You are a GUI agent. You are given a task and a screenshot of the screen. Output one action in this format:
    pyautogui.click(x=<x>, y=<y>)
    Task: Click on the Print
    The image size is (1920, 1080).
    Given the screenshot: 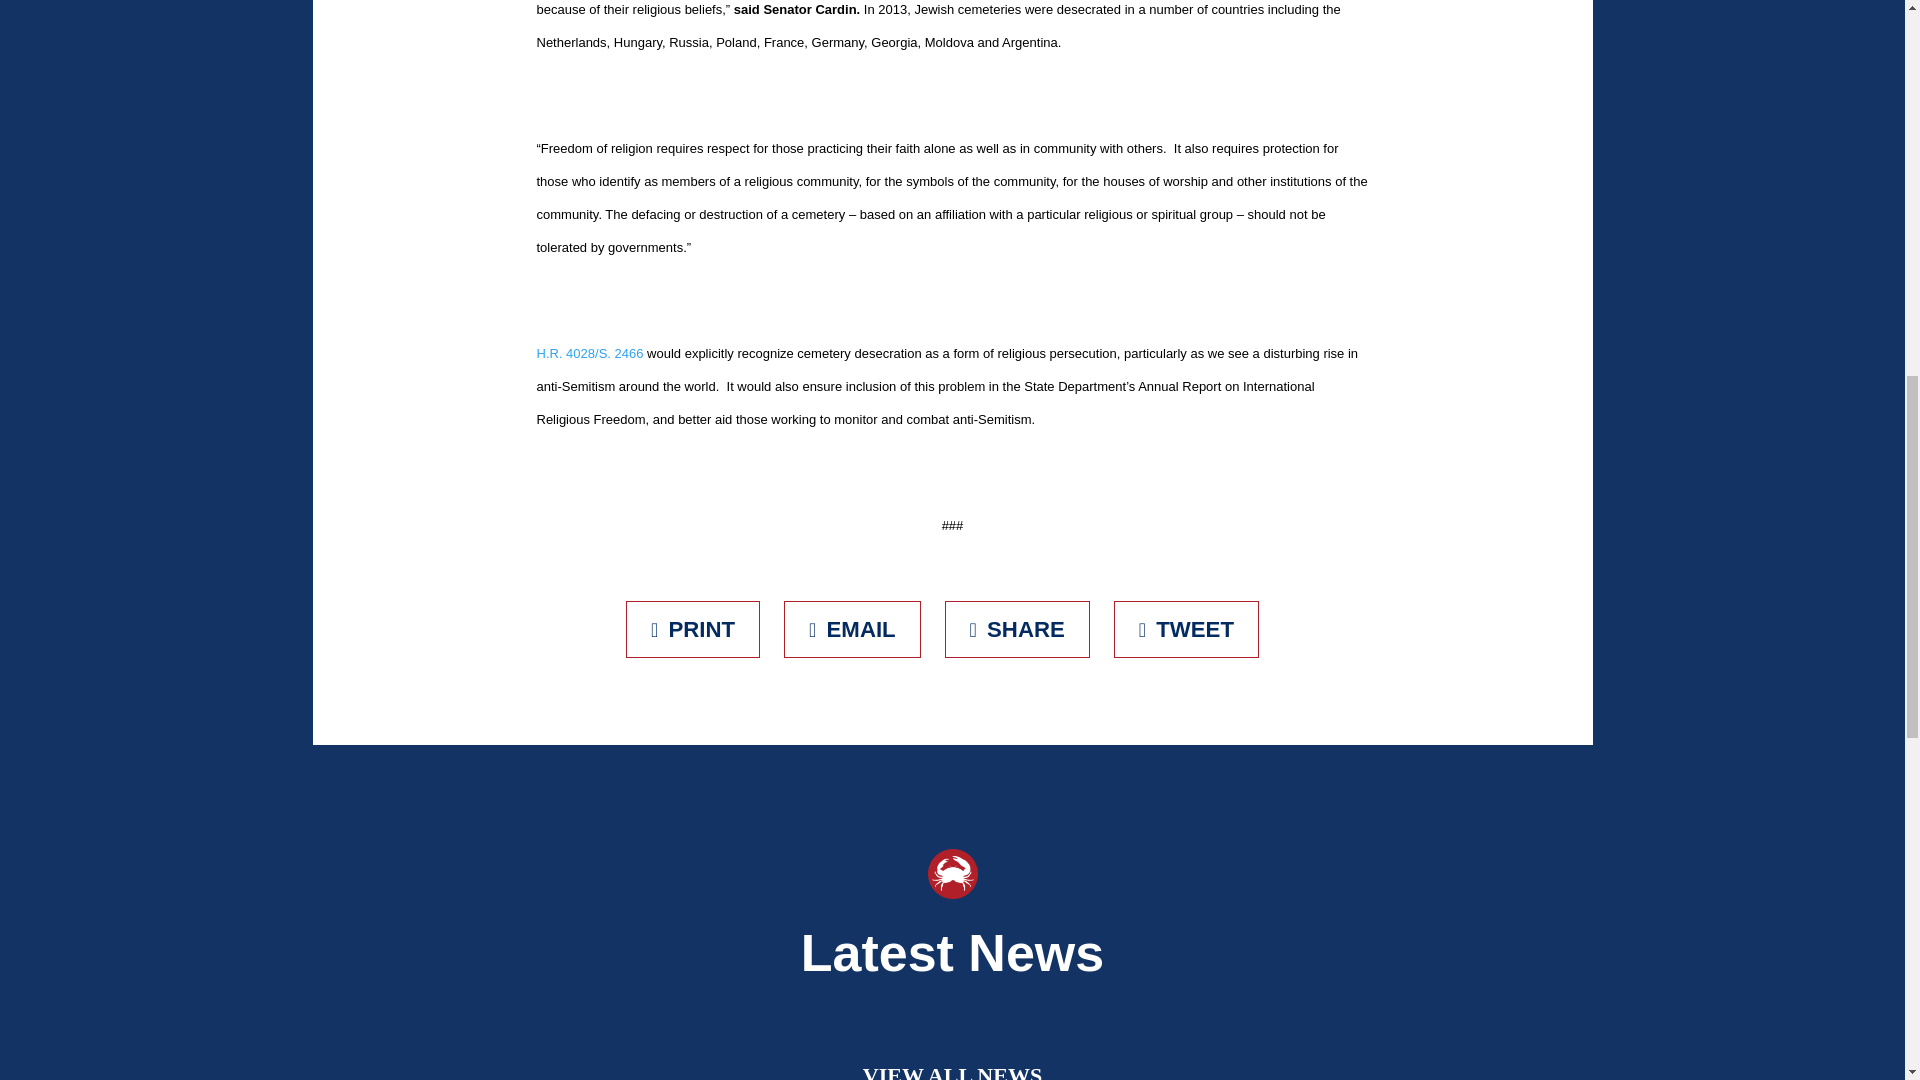 What is the action you would take?
    pyautogui.click(x=692, y=628)
    